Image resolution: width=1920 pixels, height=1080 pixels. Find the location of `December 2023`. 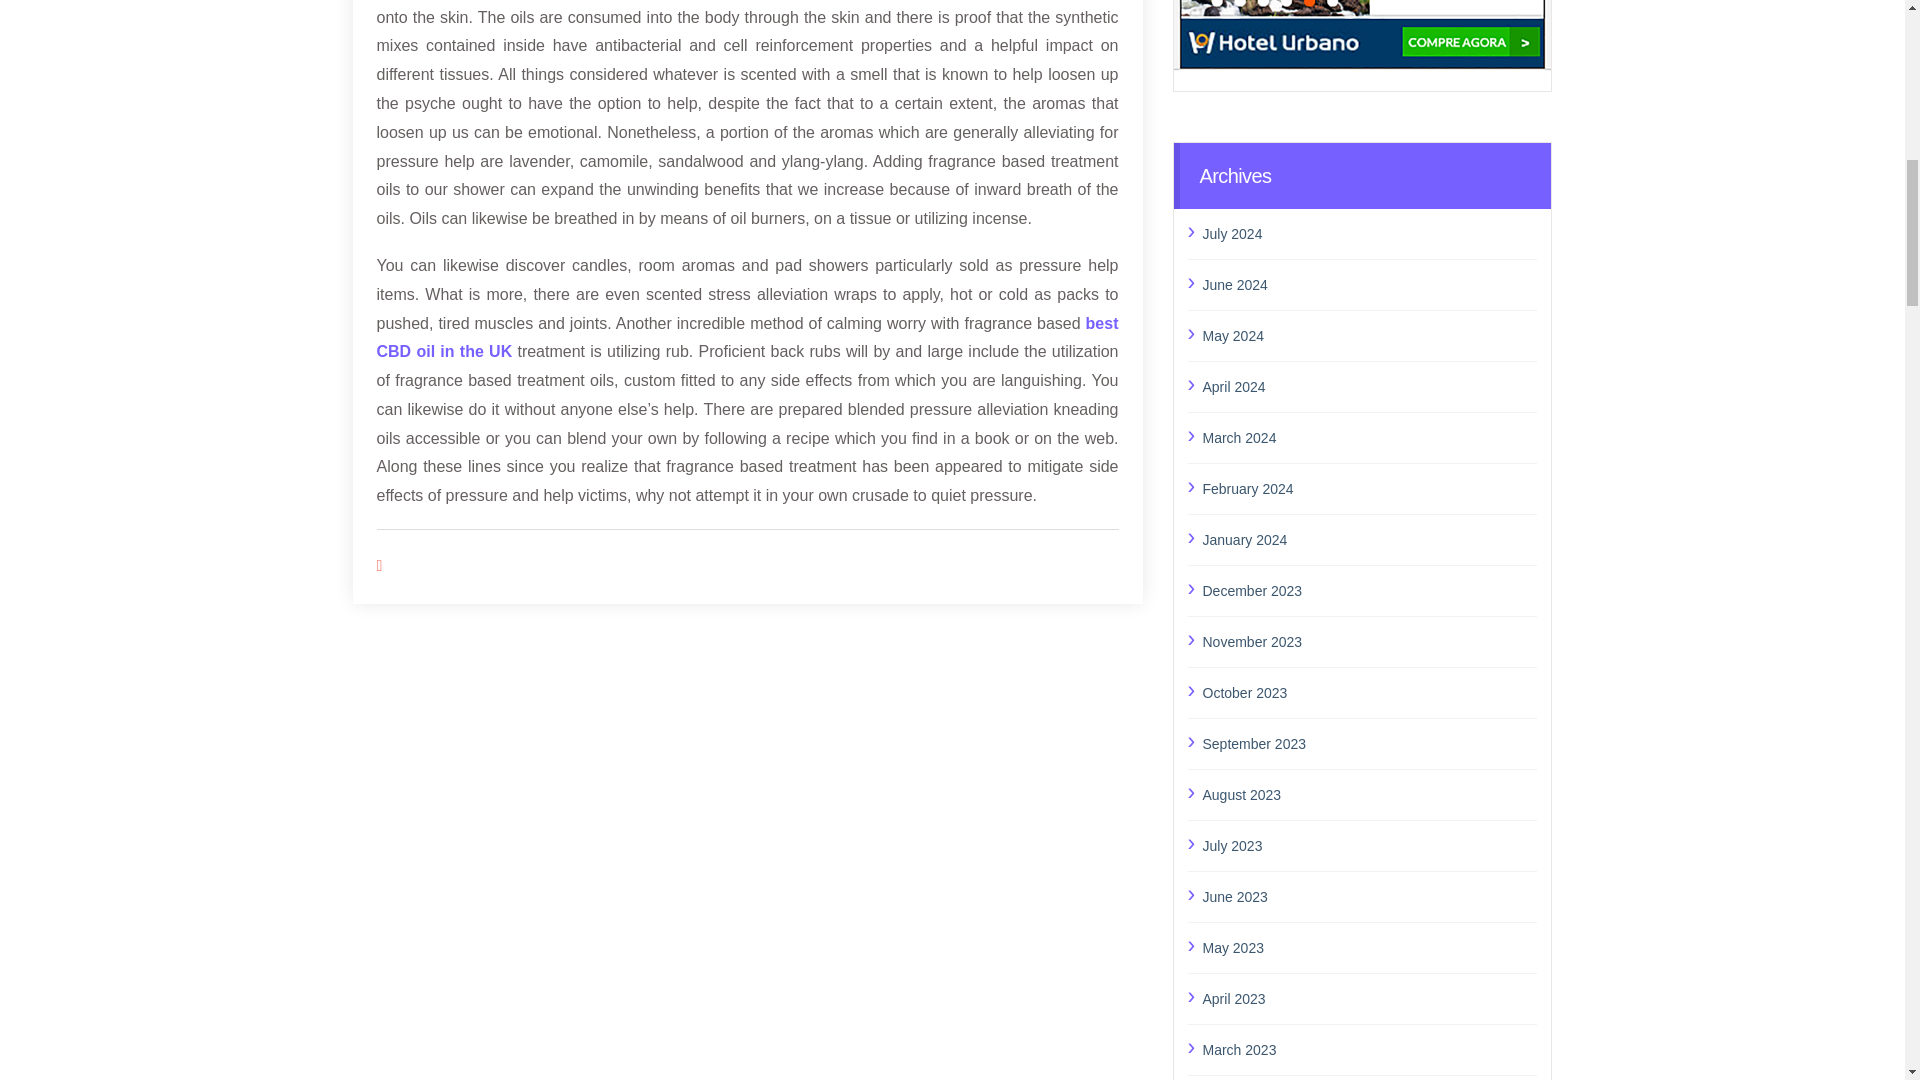

December 2023 is located at coordinates (1369, 590).